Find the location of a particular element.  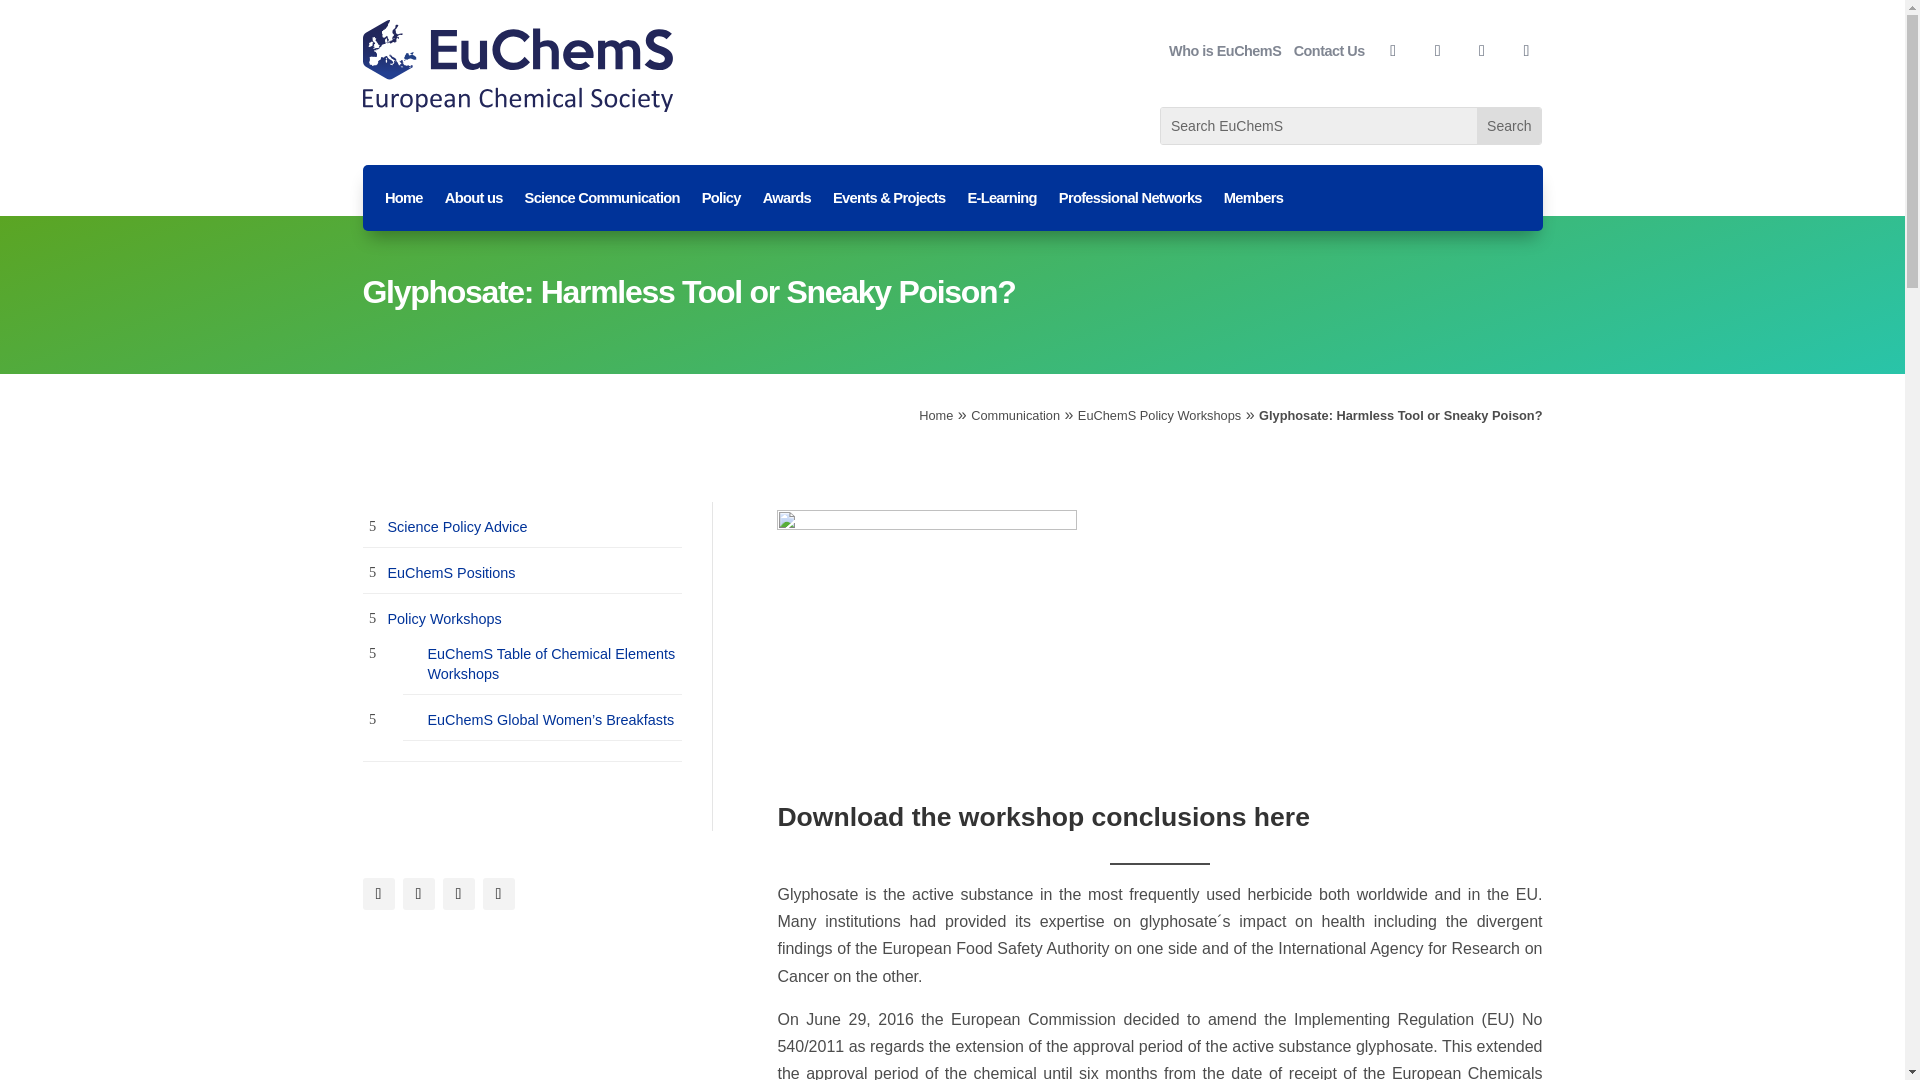

Science Communication is located at coordinates (602, 202).